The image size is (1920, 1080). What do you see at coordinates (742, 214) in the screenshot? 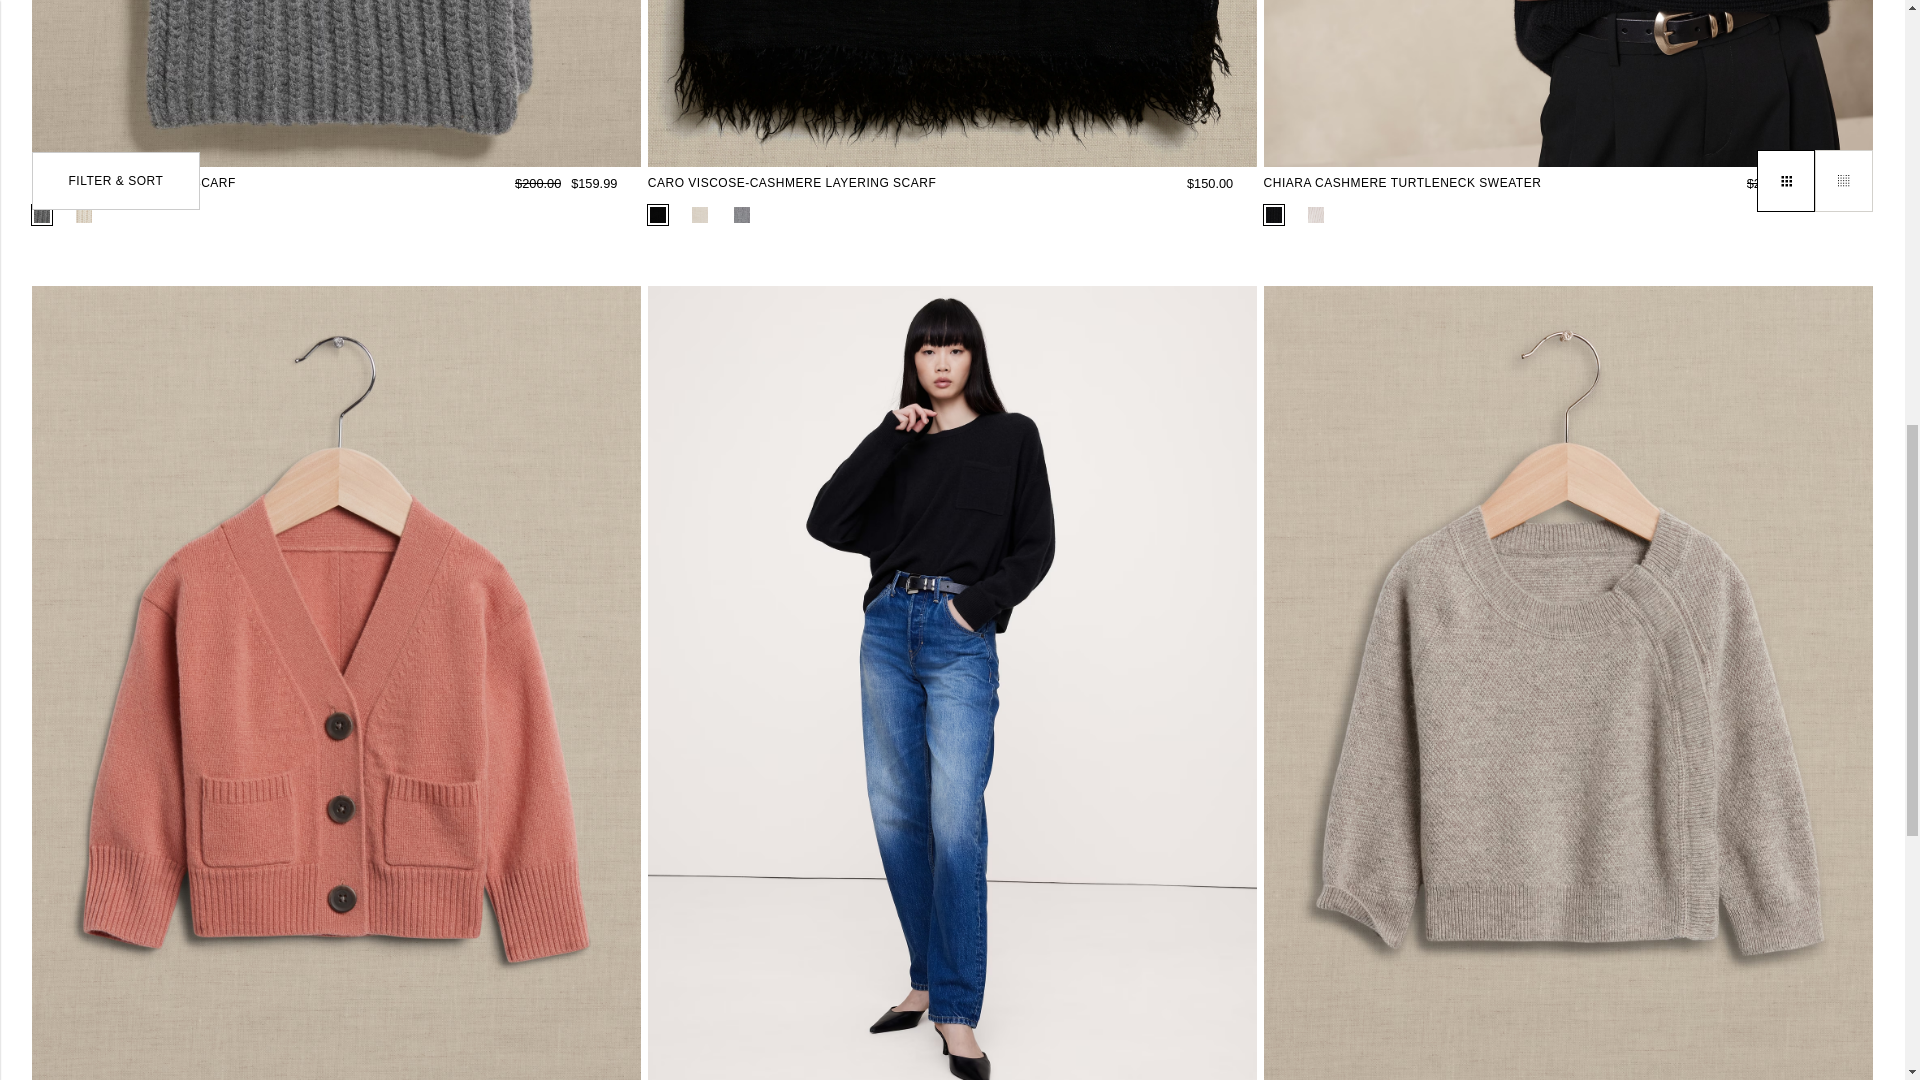
I see `blue` at bounding box center [742, 214].